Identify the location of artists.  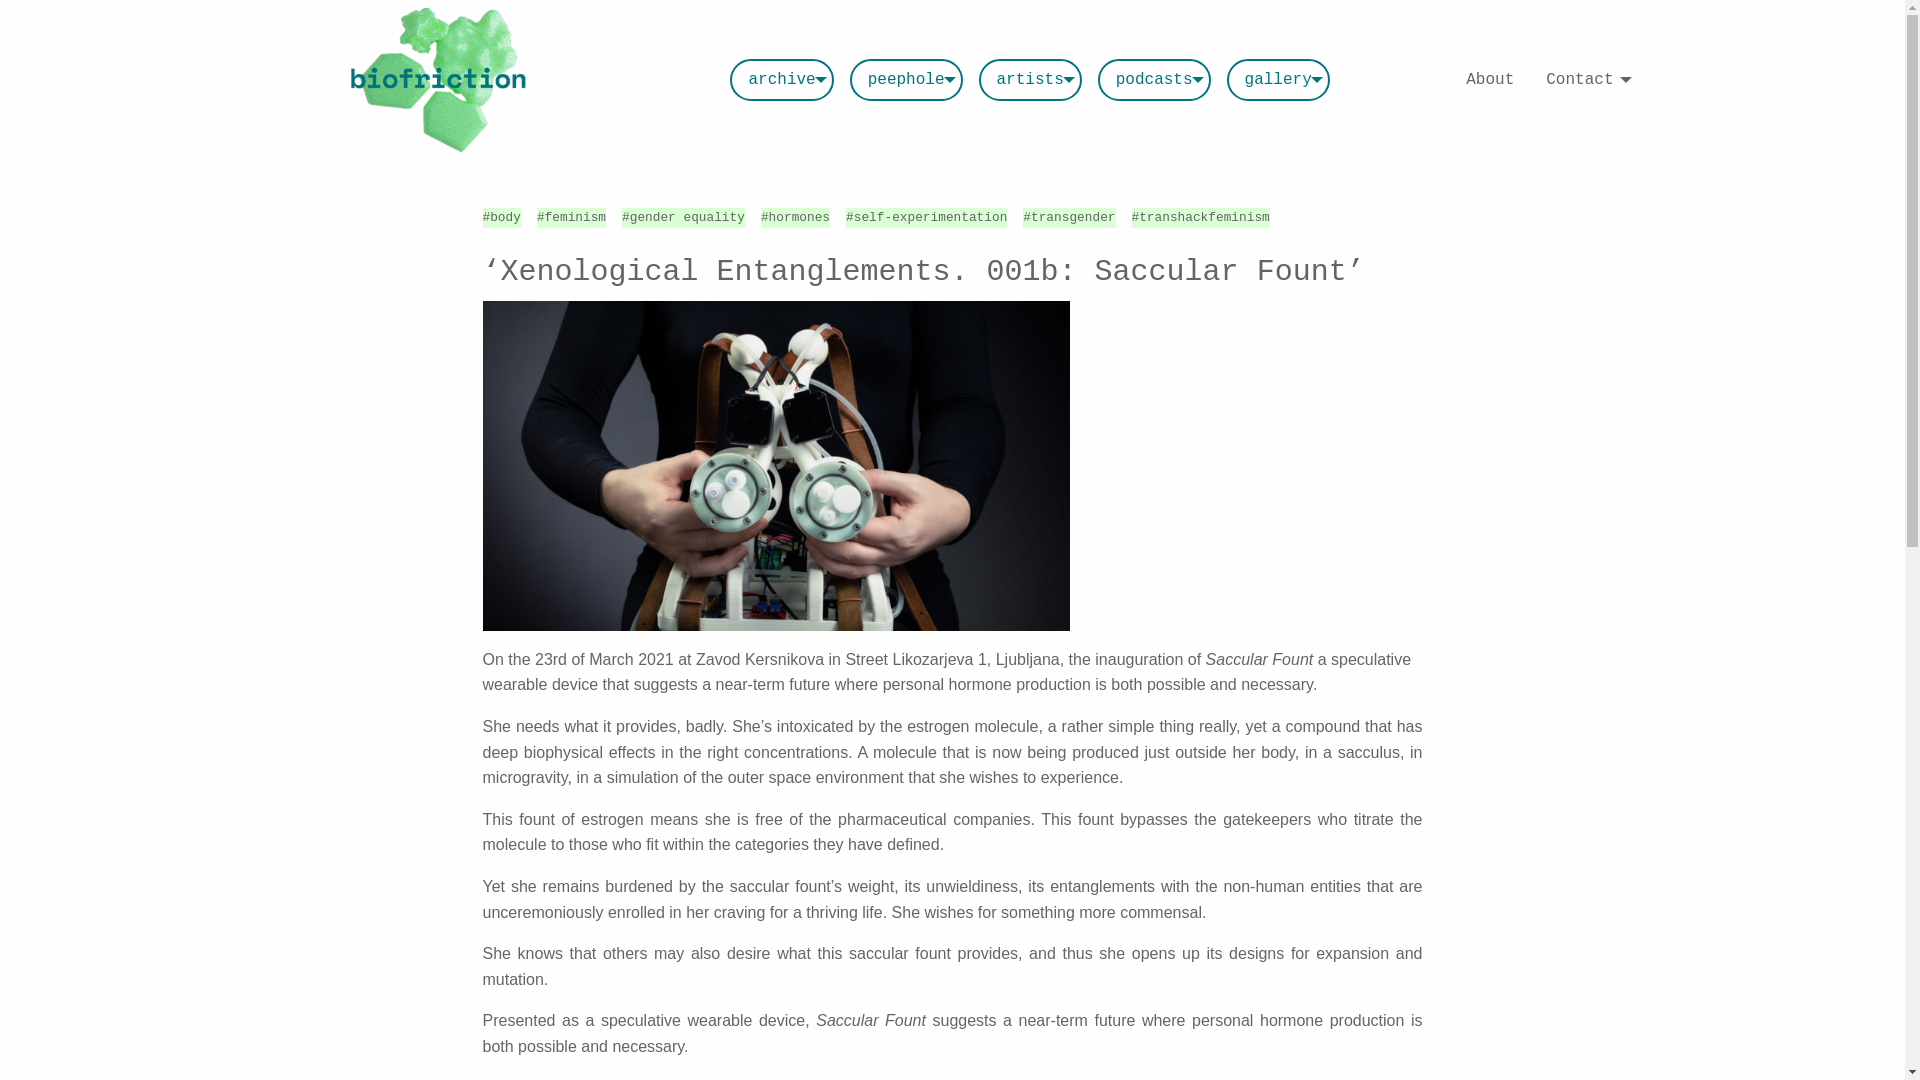
(1030, 80).